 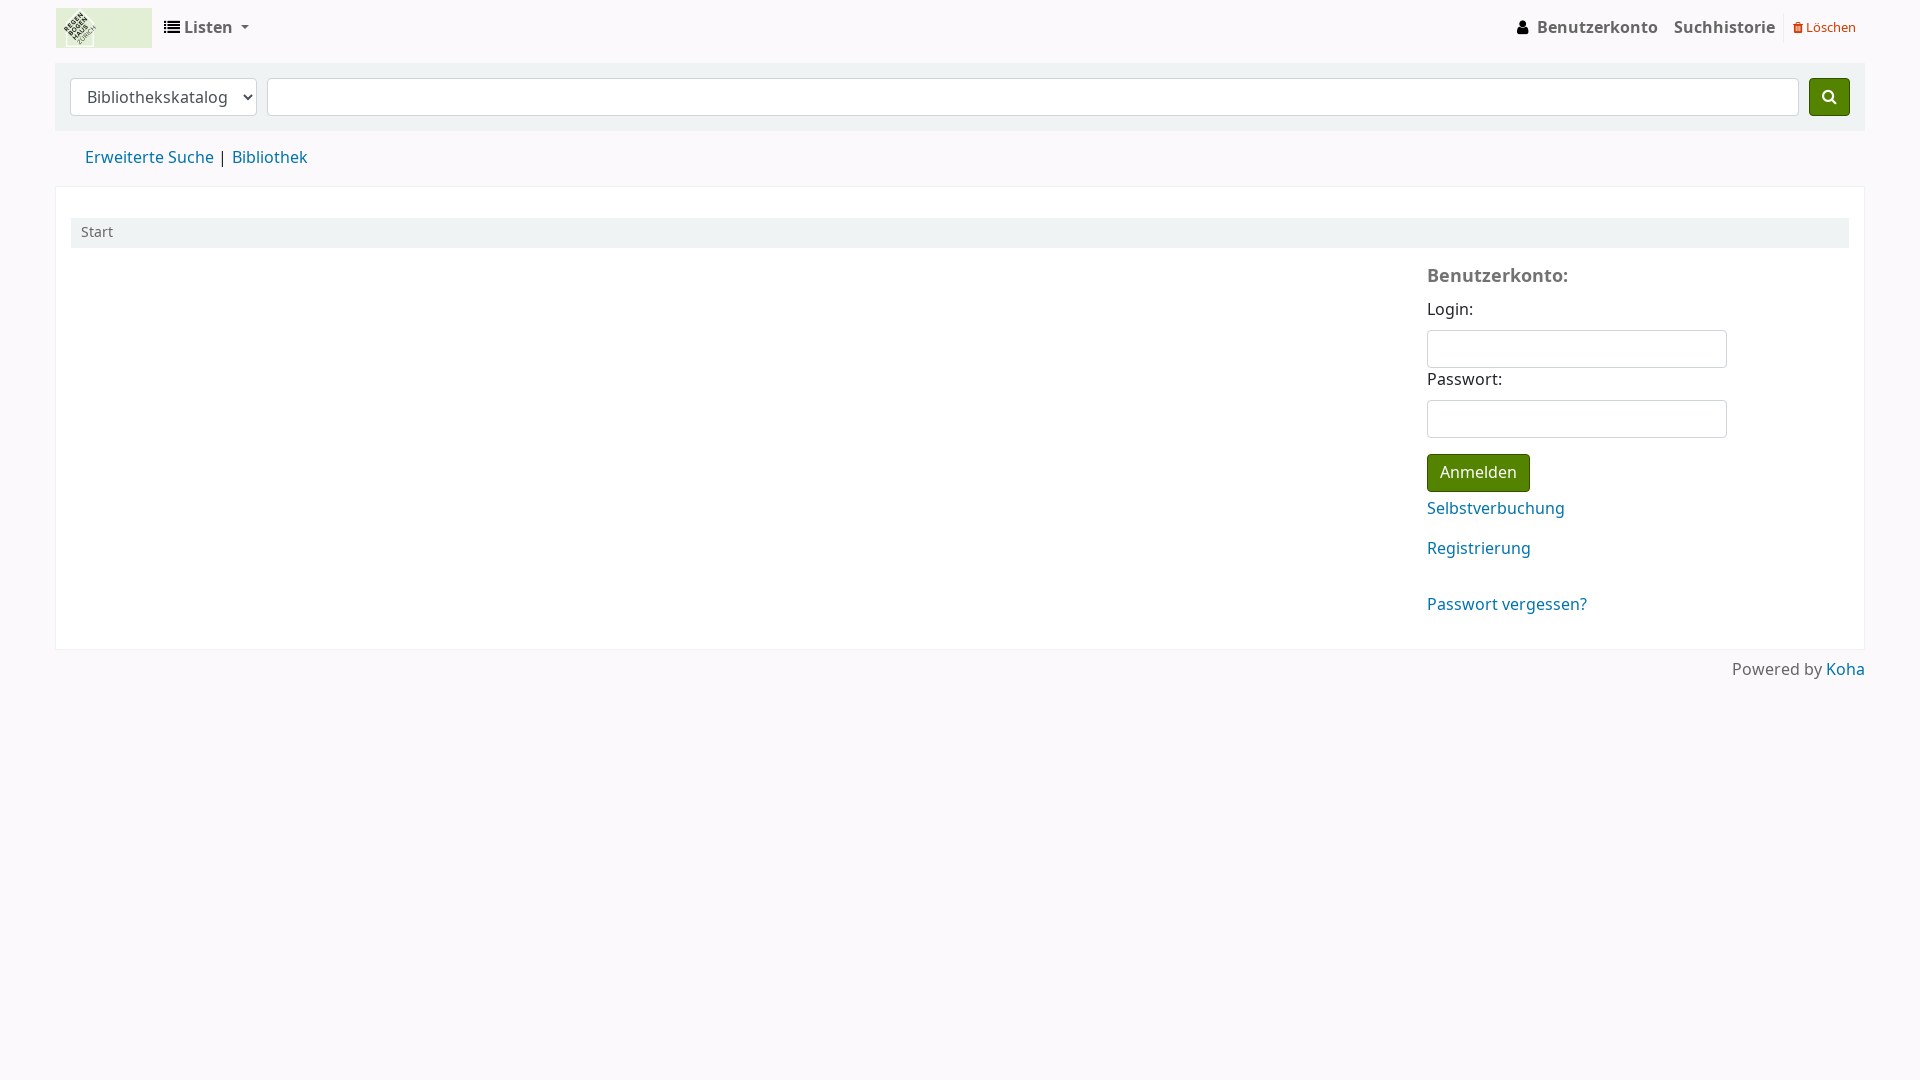 I want to click on Suchhistorie, so click(x=1724, y=28).